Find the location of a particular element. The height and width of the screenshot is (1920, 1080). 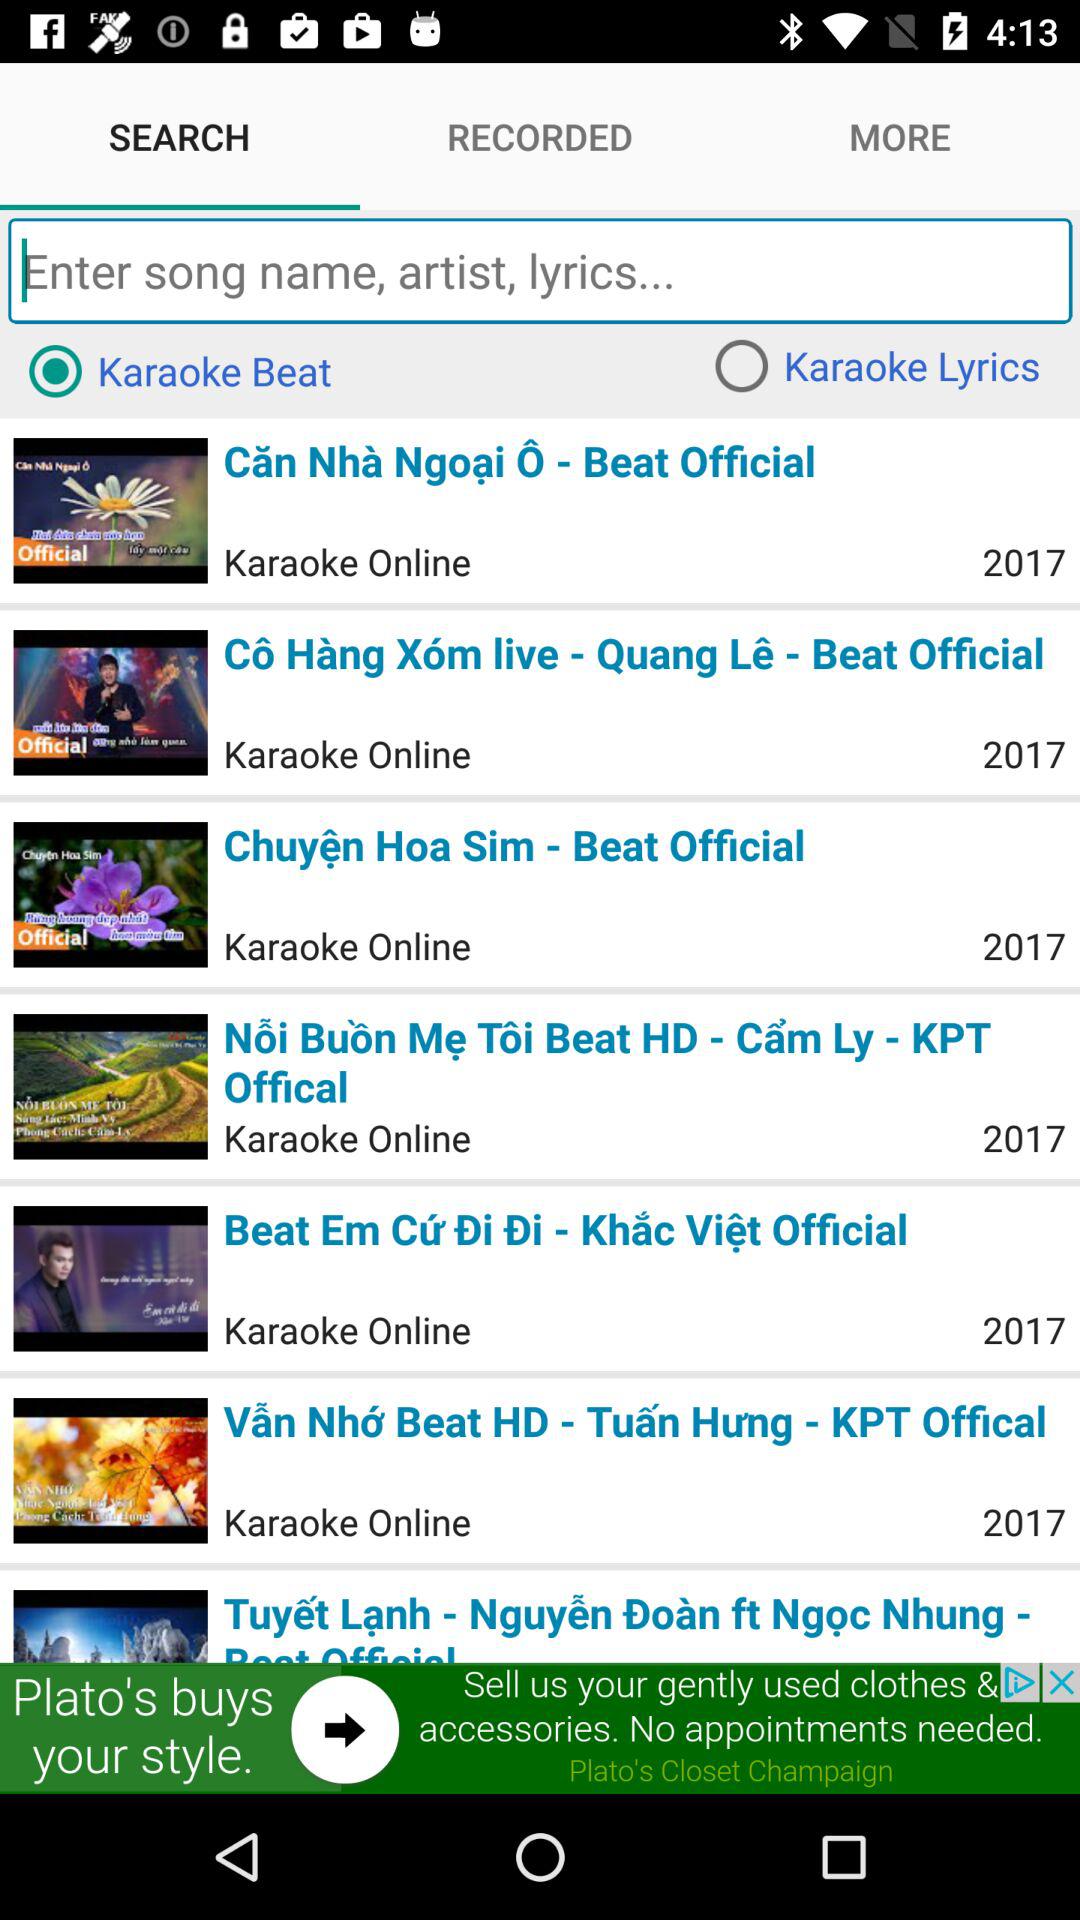

view the adversitement is located at coordinates (540, 1728).